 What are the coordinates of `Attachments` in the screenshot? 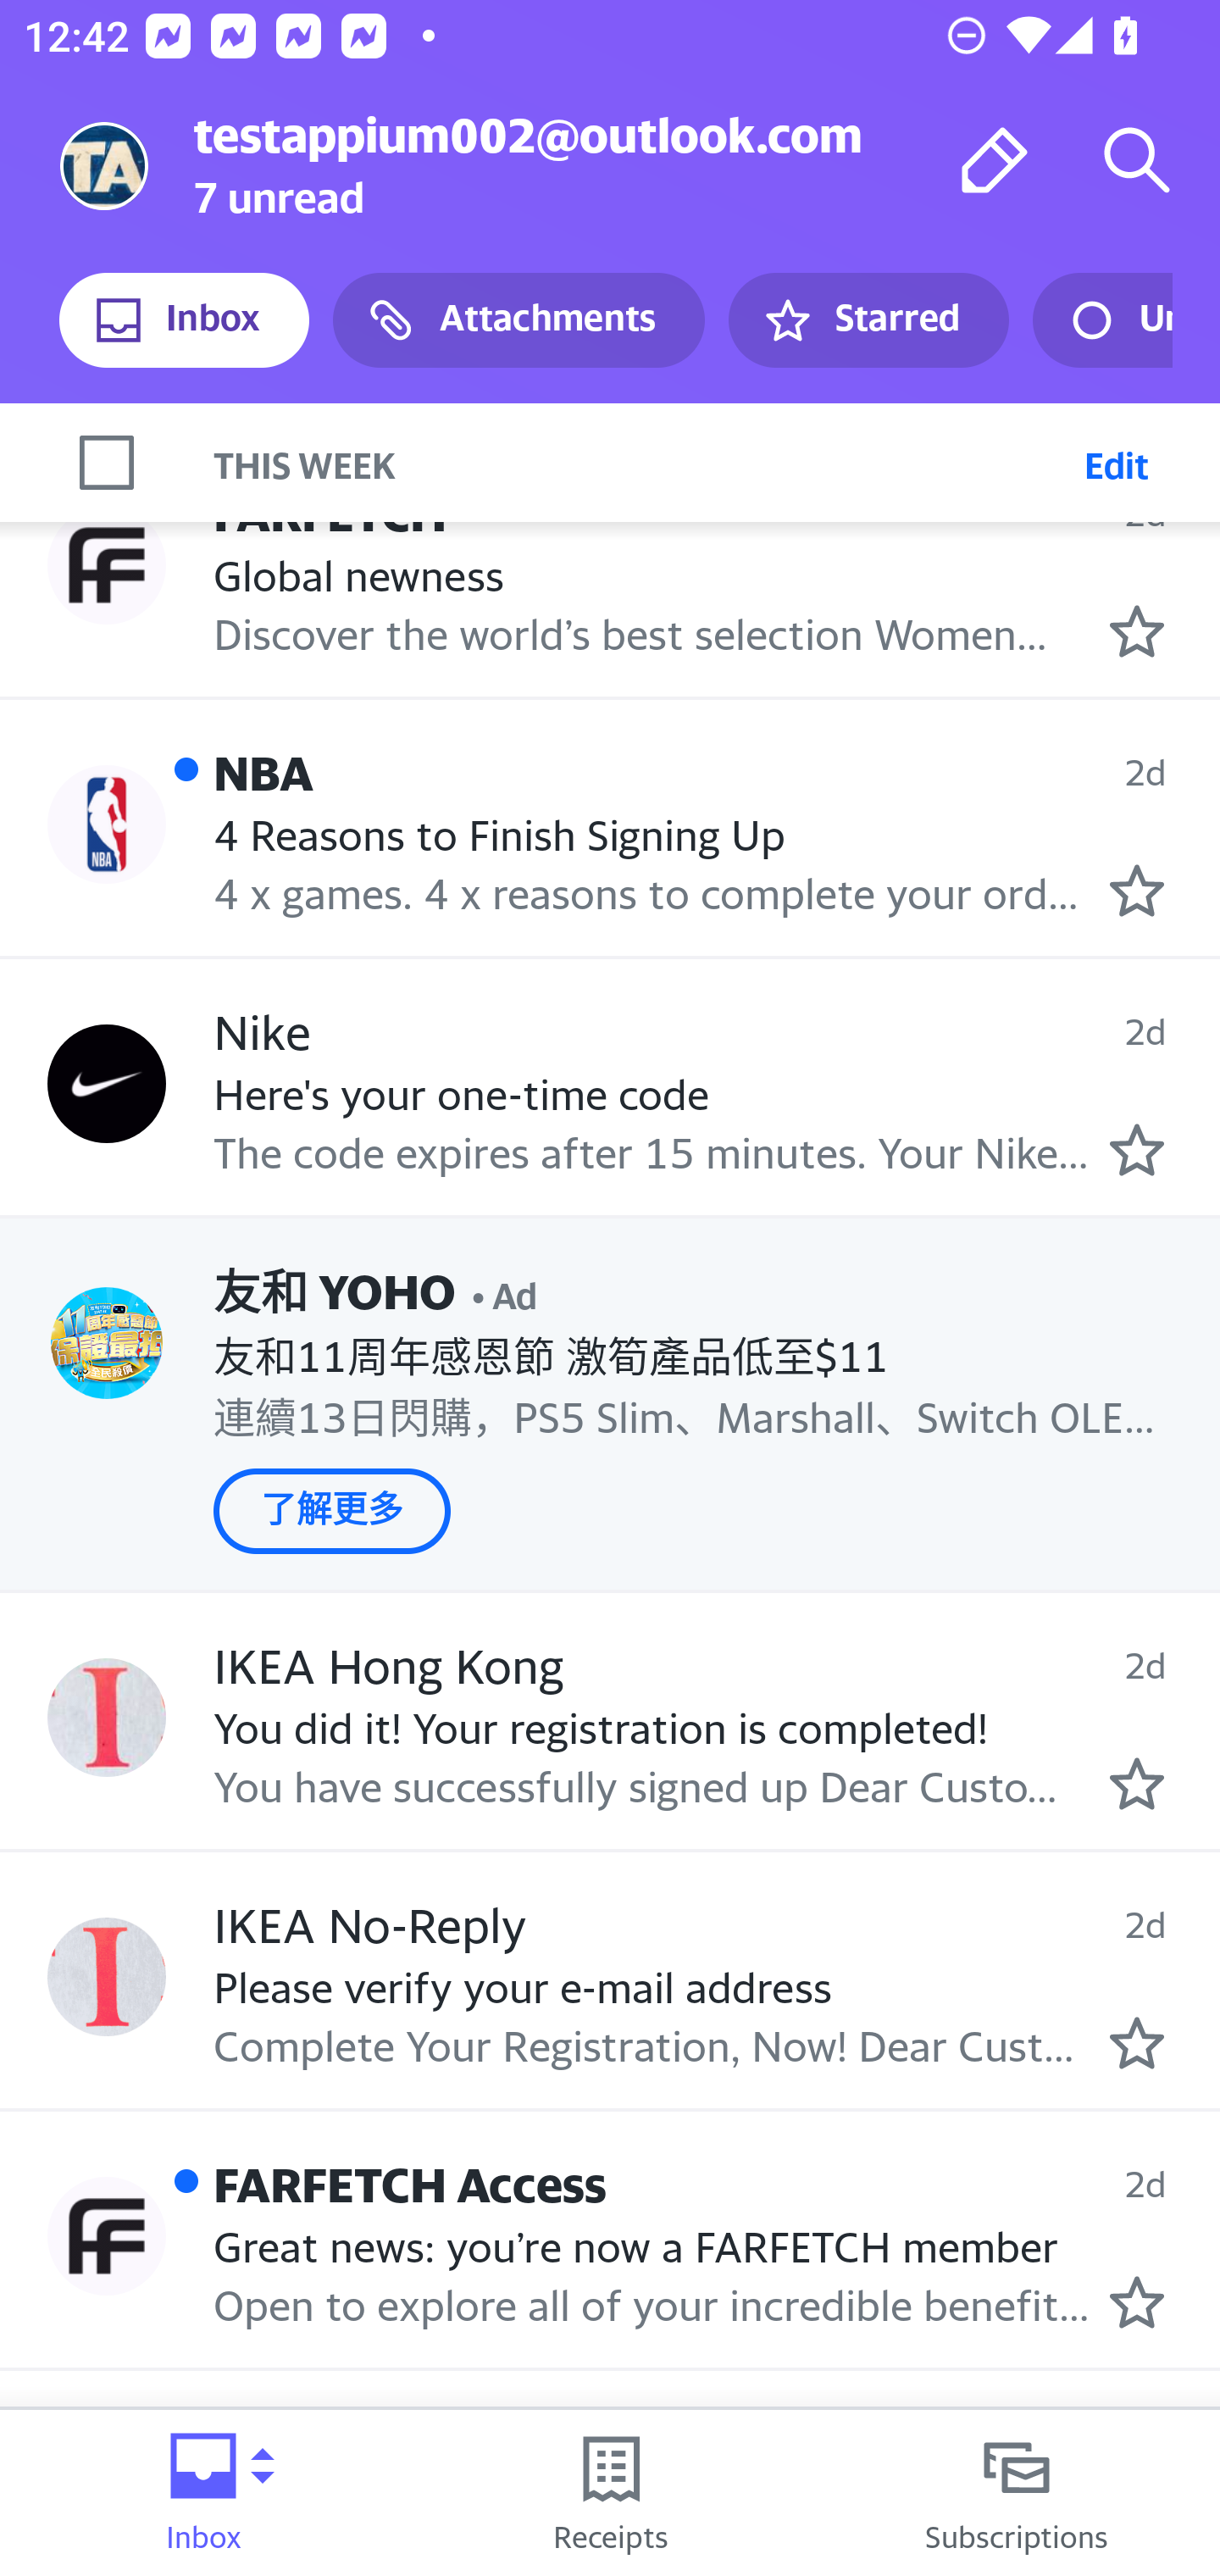 It's located at (518, 320).